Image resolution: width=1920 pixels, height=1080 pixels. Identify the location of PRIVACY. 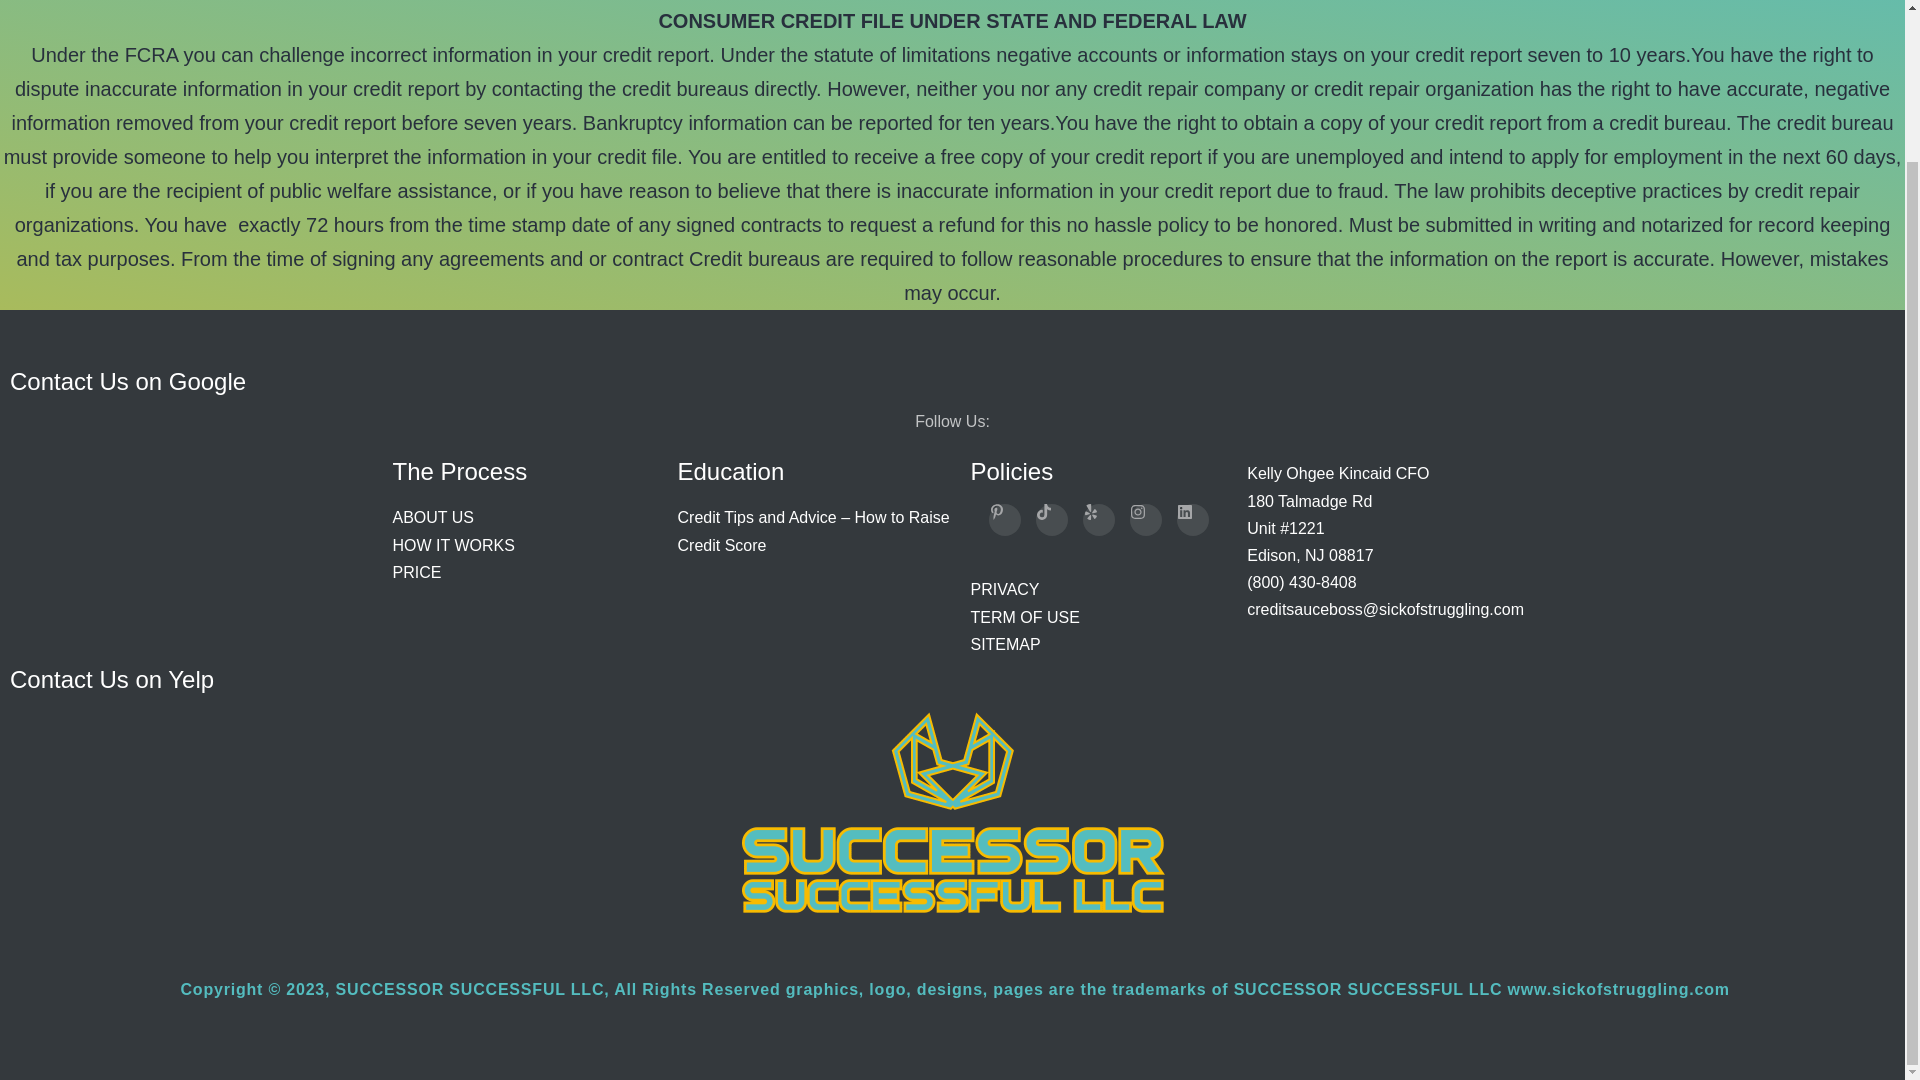
(1004, 590).